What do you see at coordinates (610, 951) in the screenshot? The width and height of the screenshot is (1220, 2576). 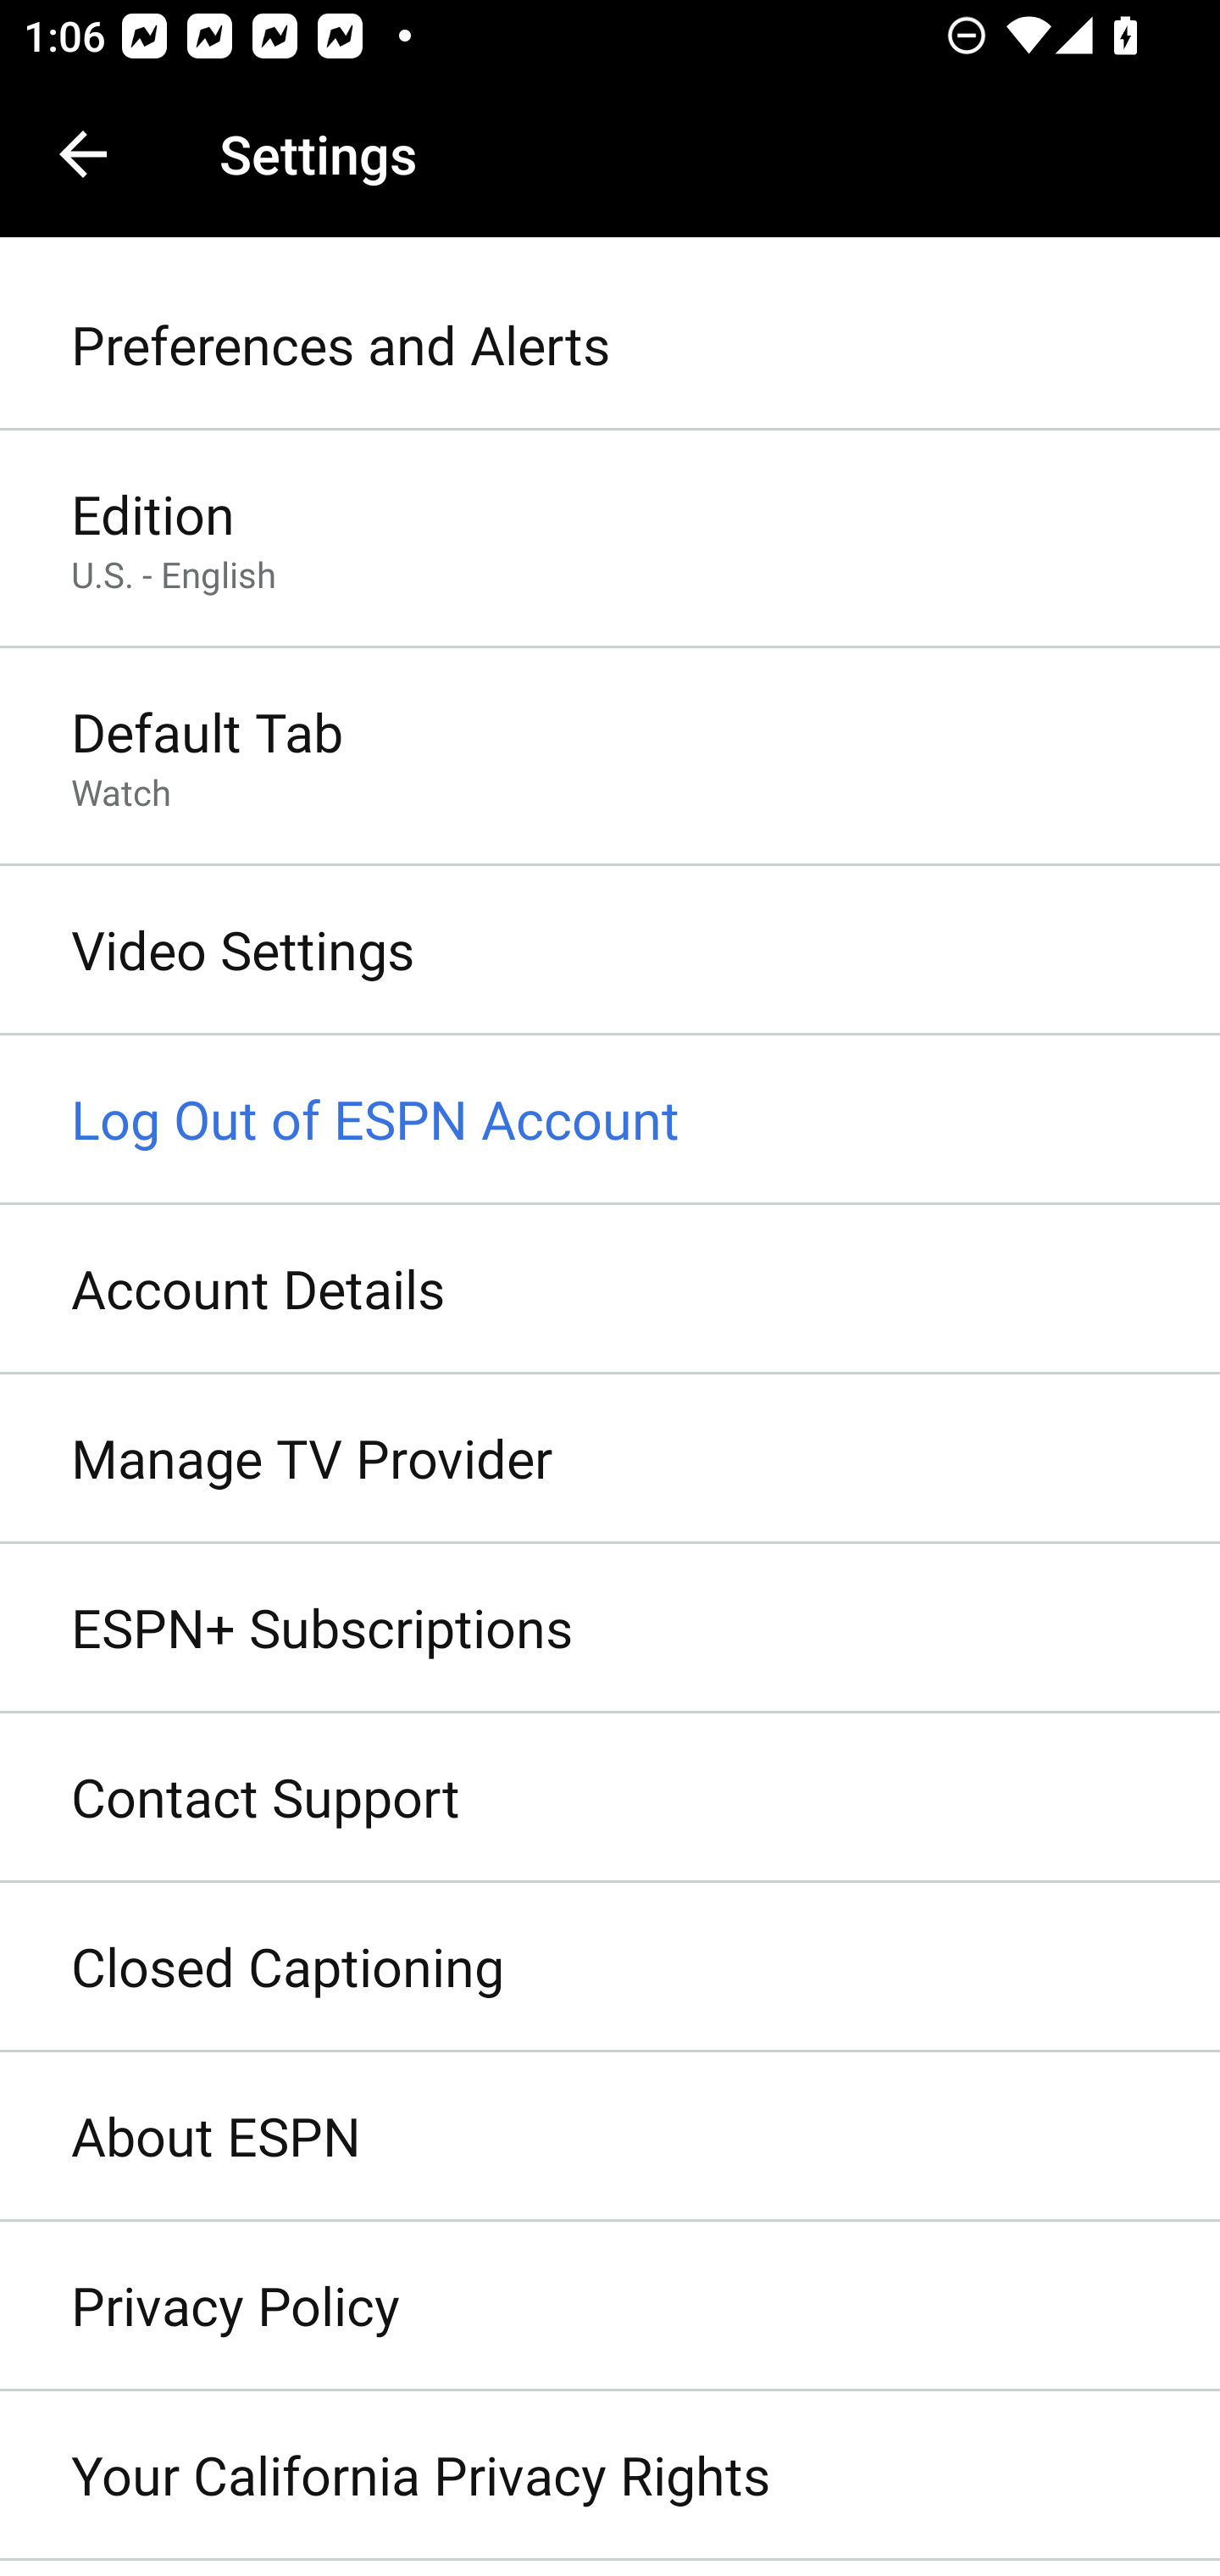 I see `Video Settings` at bounding box center [610, 951].